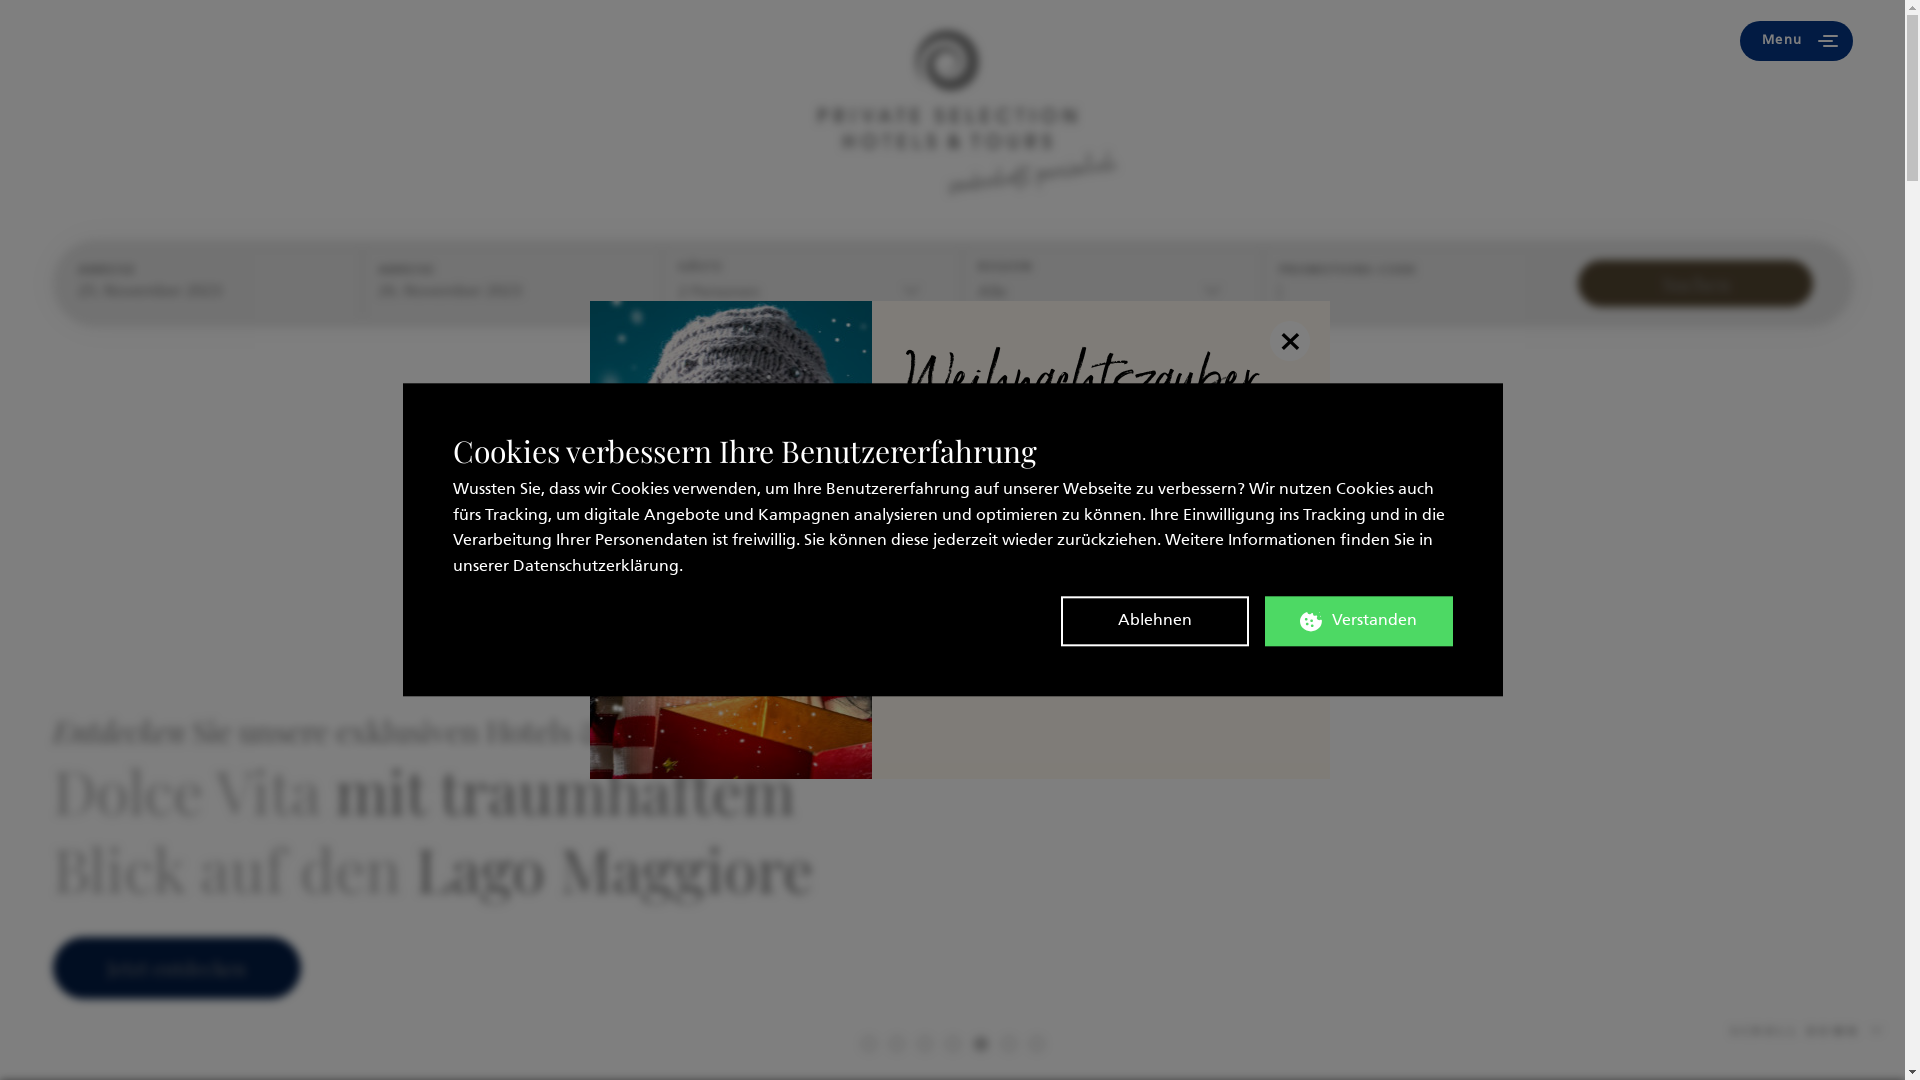  I want to click on Unsere Hotels
in Europa, so click(190, 41).